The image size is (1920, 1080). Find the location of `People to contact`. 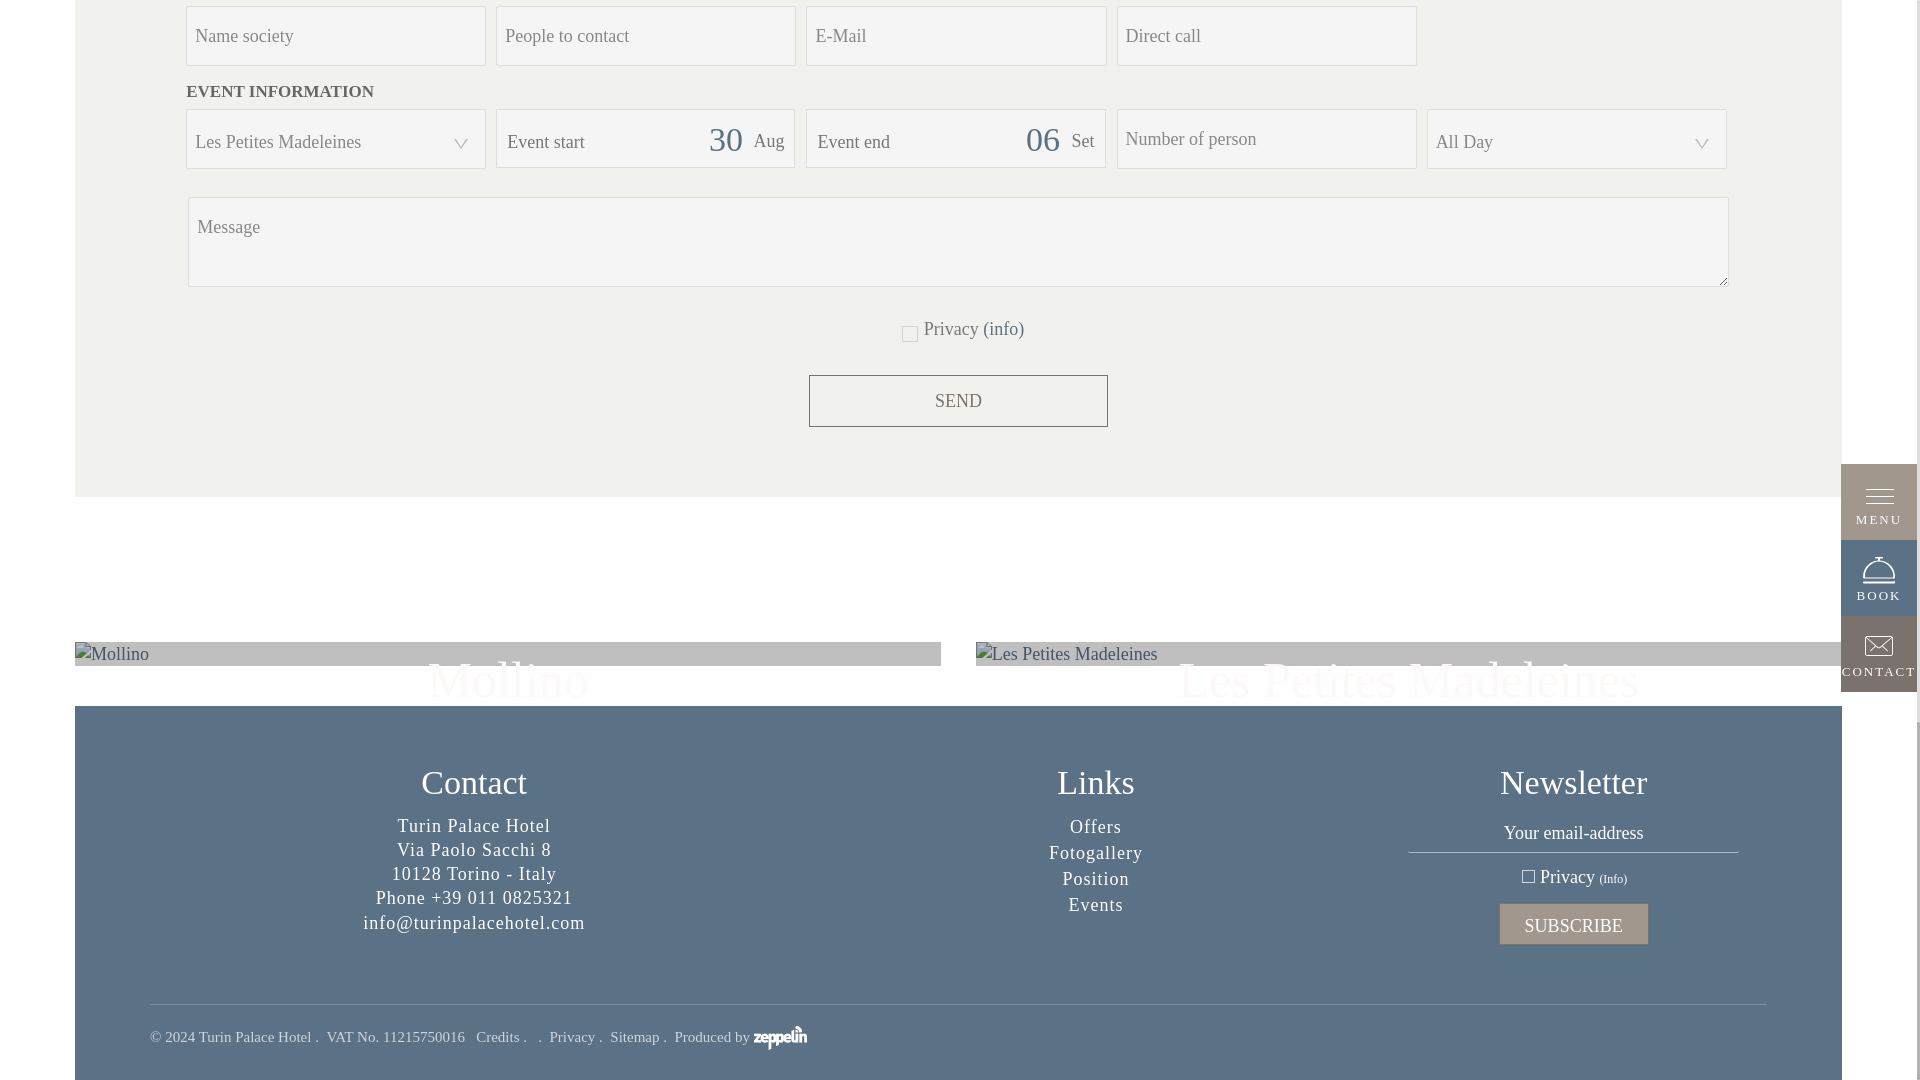

People to contact is located at coordinates (646, 36).